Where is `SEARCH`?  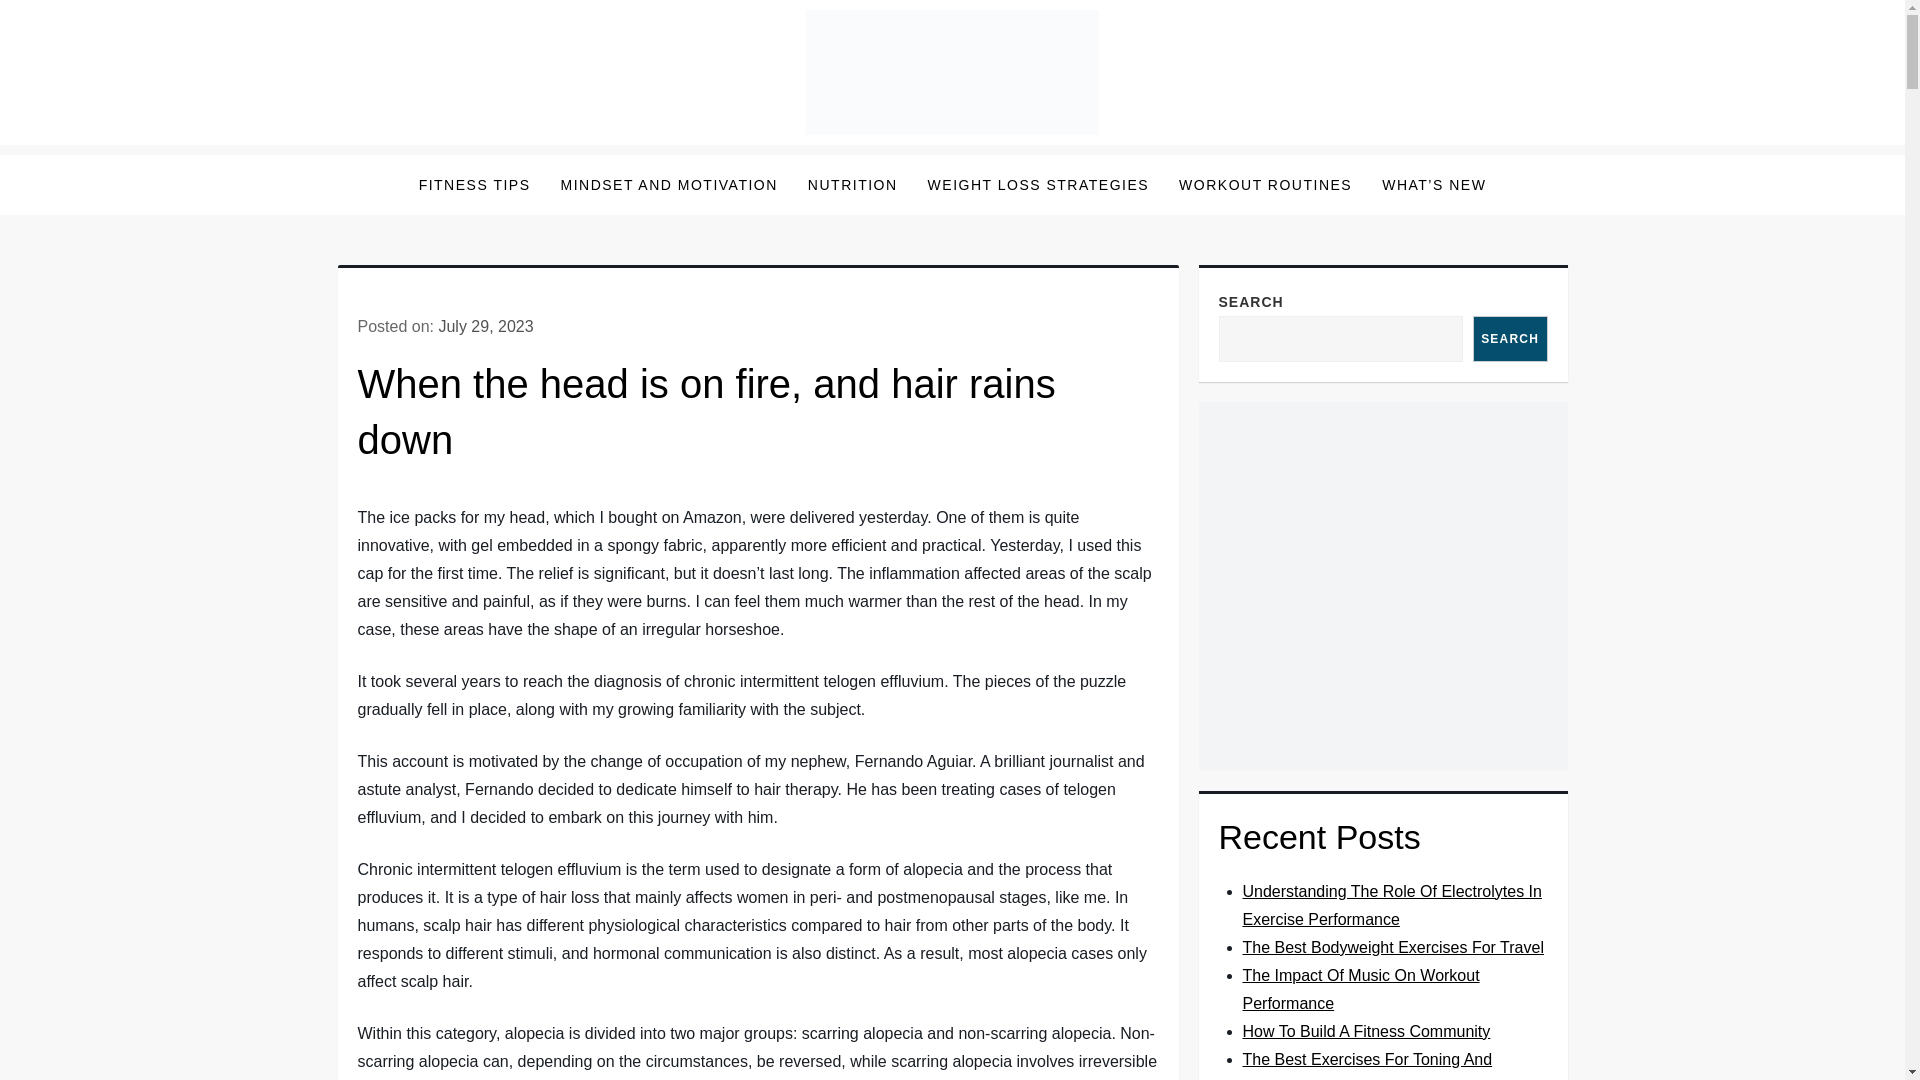
SEARCH is located at coordinates (1510, 338).